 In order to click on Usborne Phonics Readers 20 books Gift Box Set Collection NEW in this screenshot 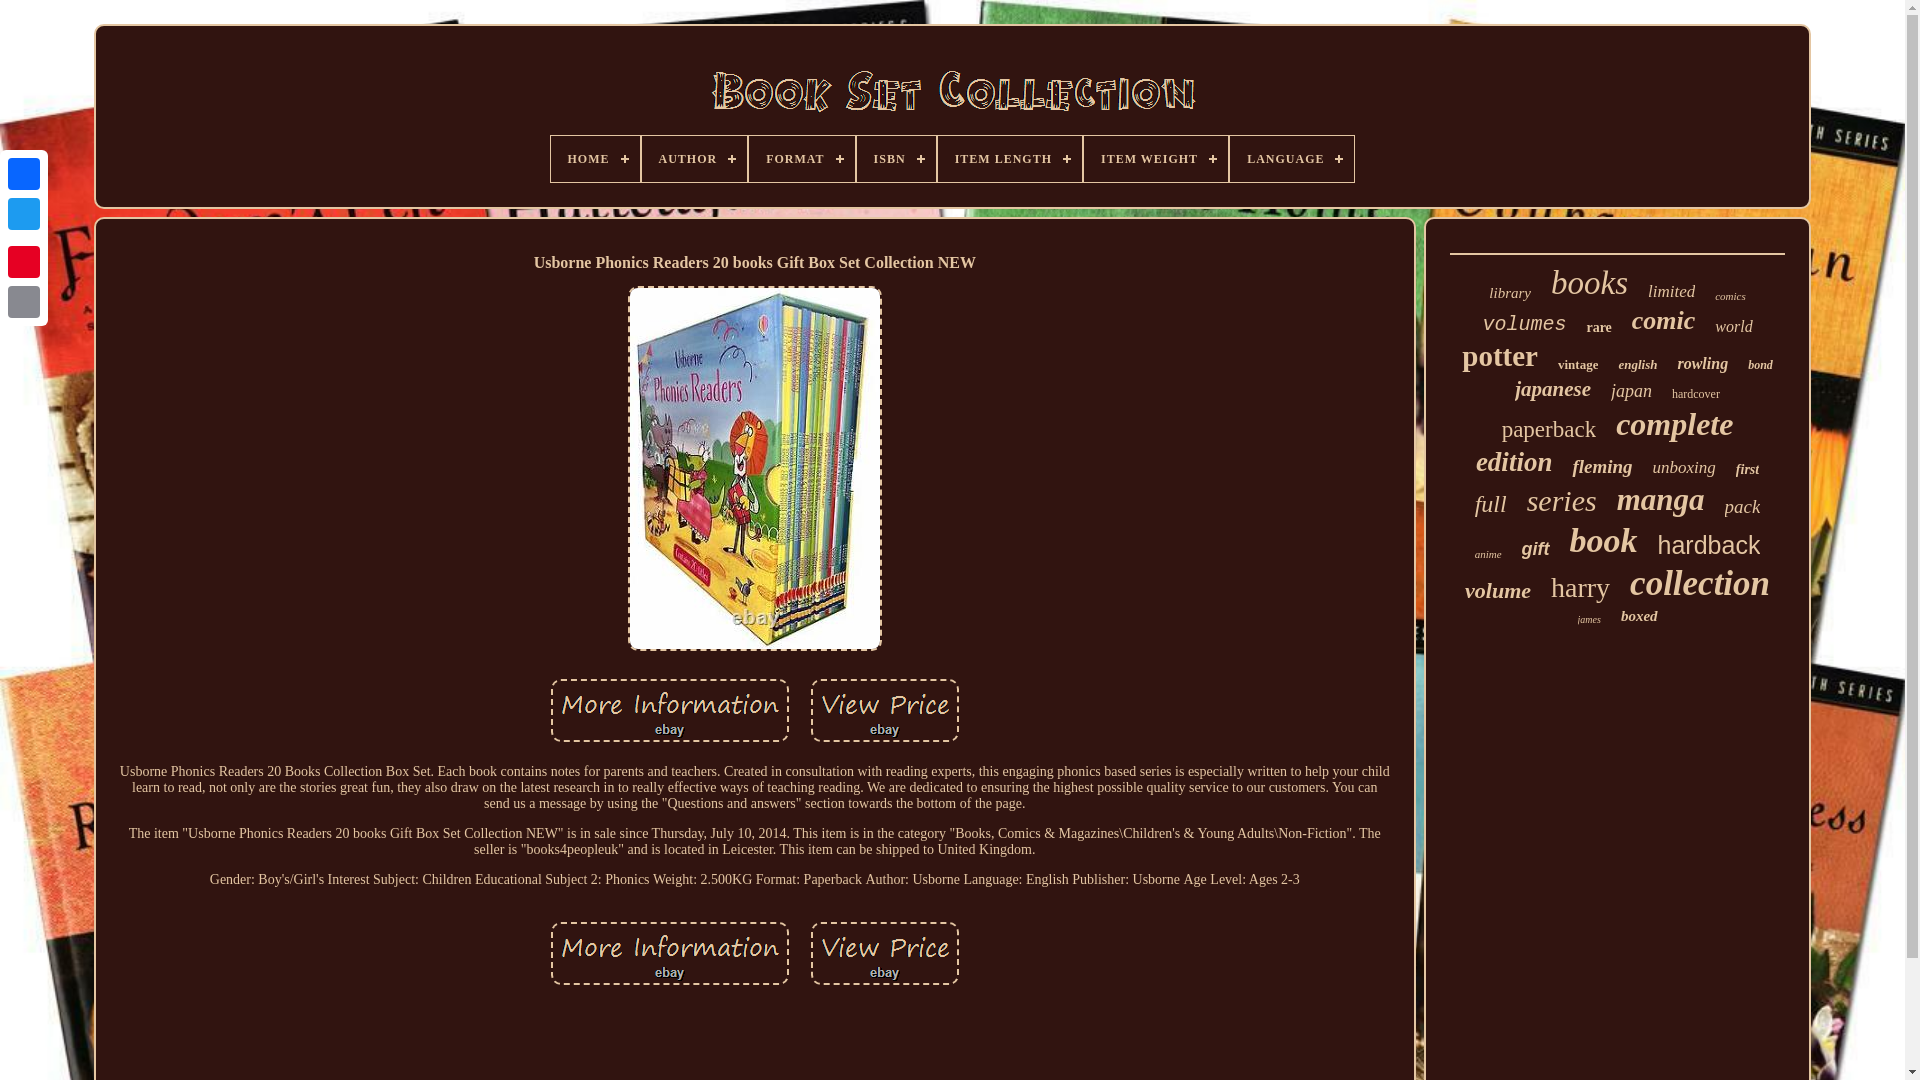, I will do `click(884, 953)`.